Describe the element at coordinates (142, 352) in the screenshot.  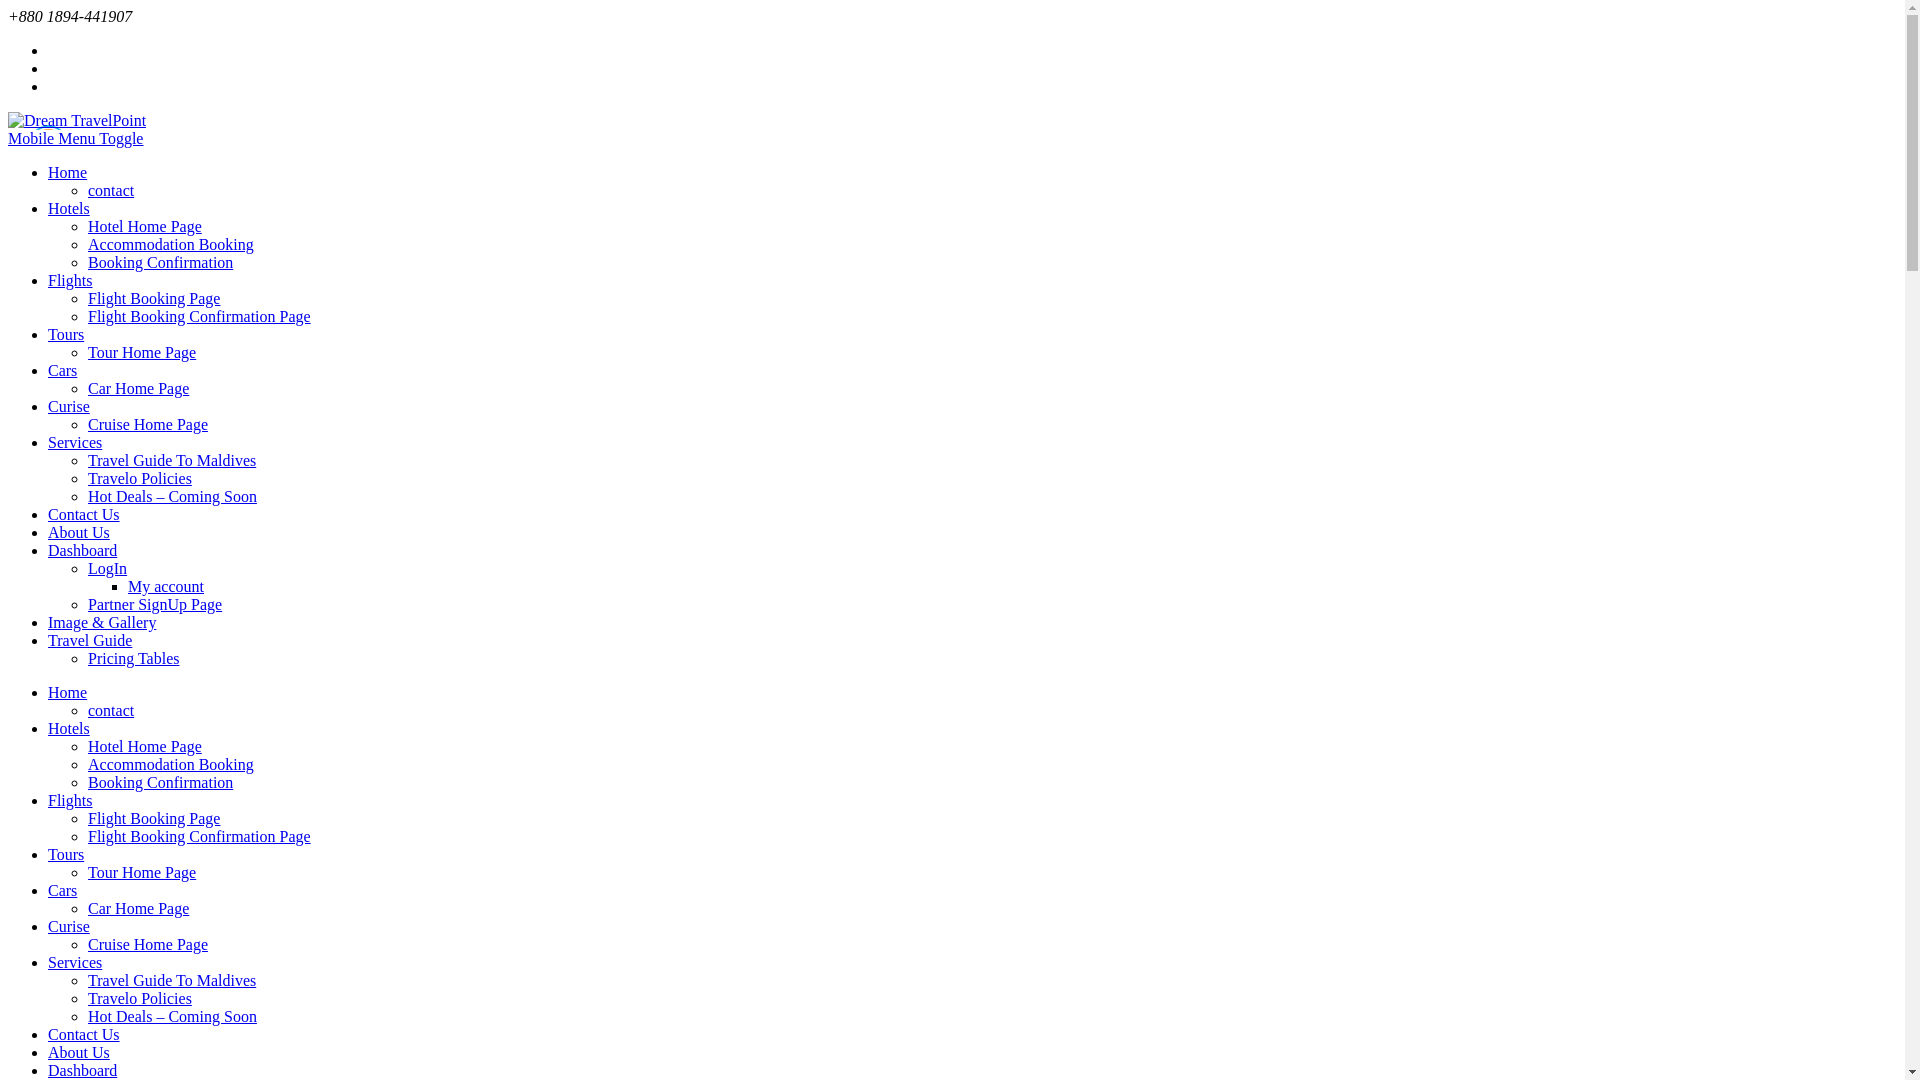
I see `Tour Home Page` at that location.